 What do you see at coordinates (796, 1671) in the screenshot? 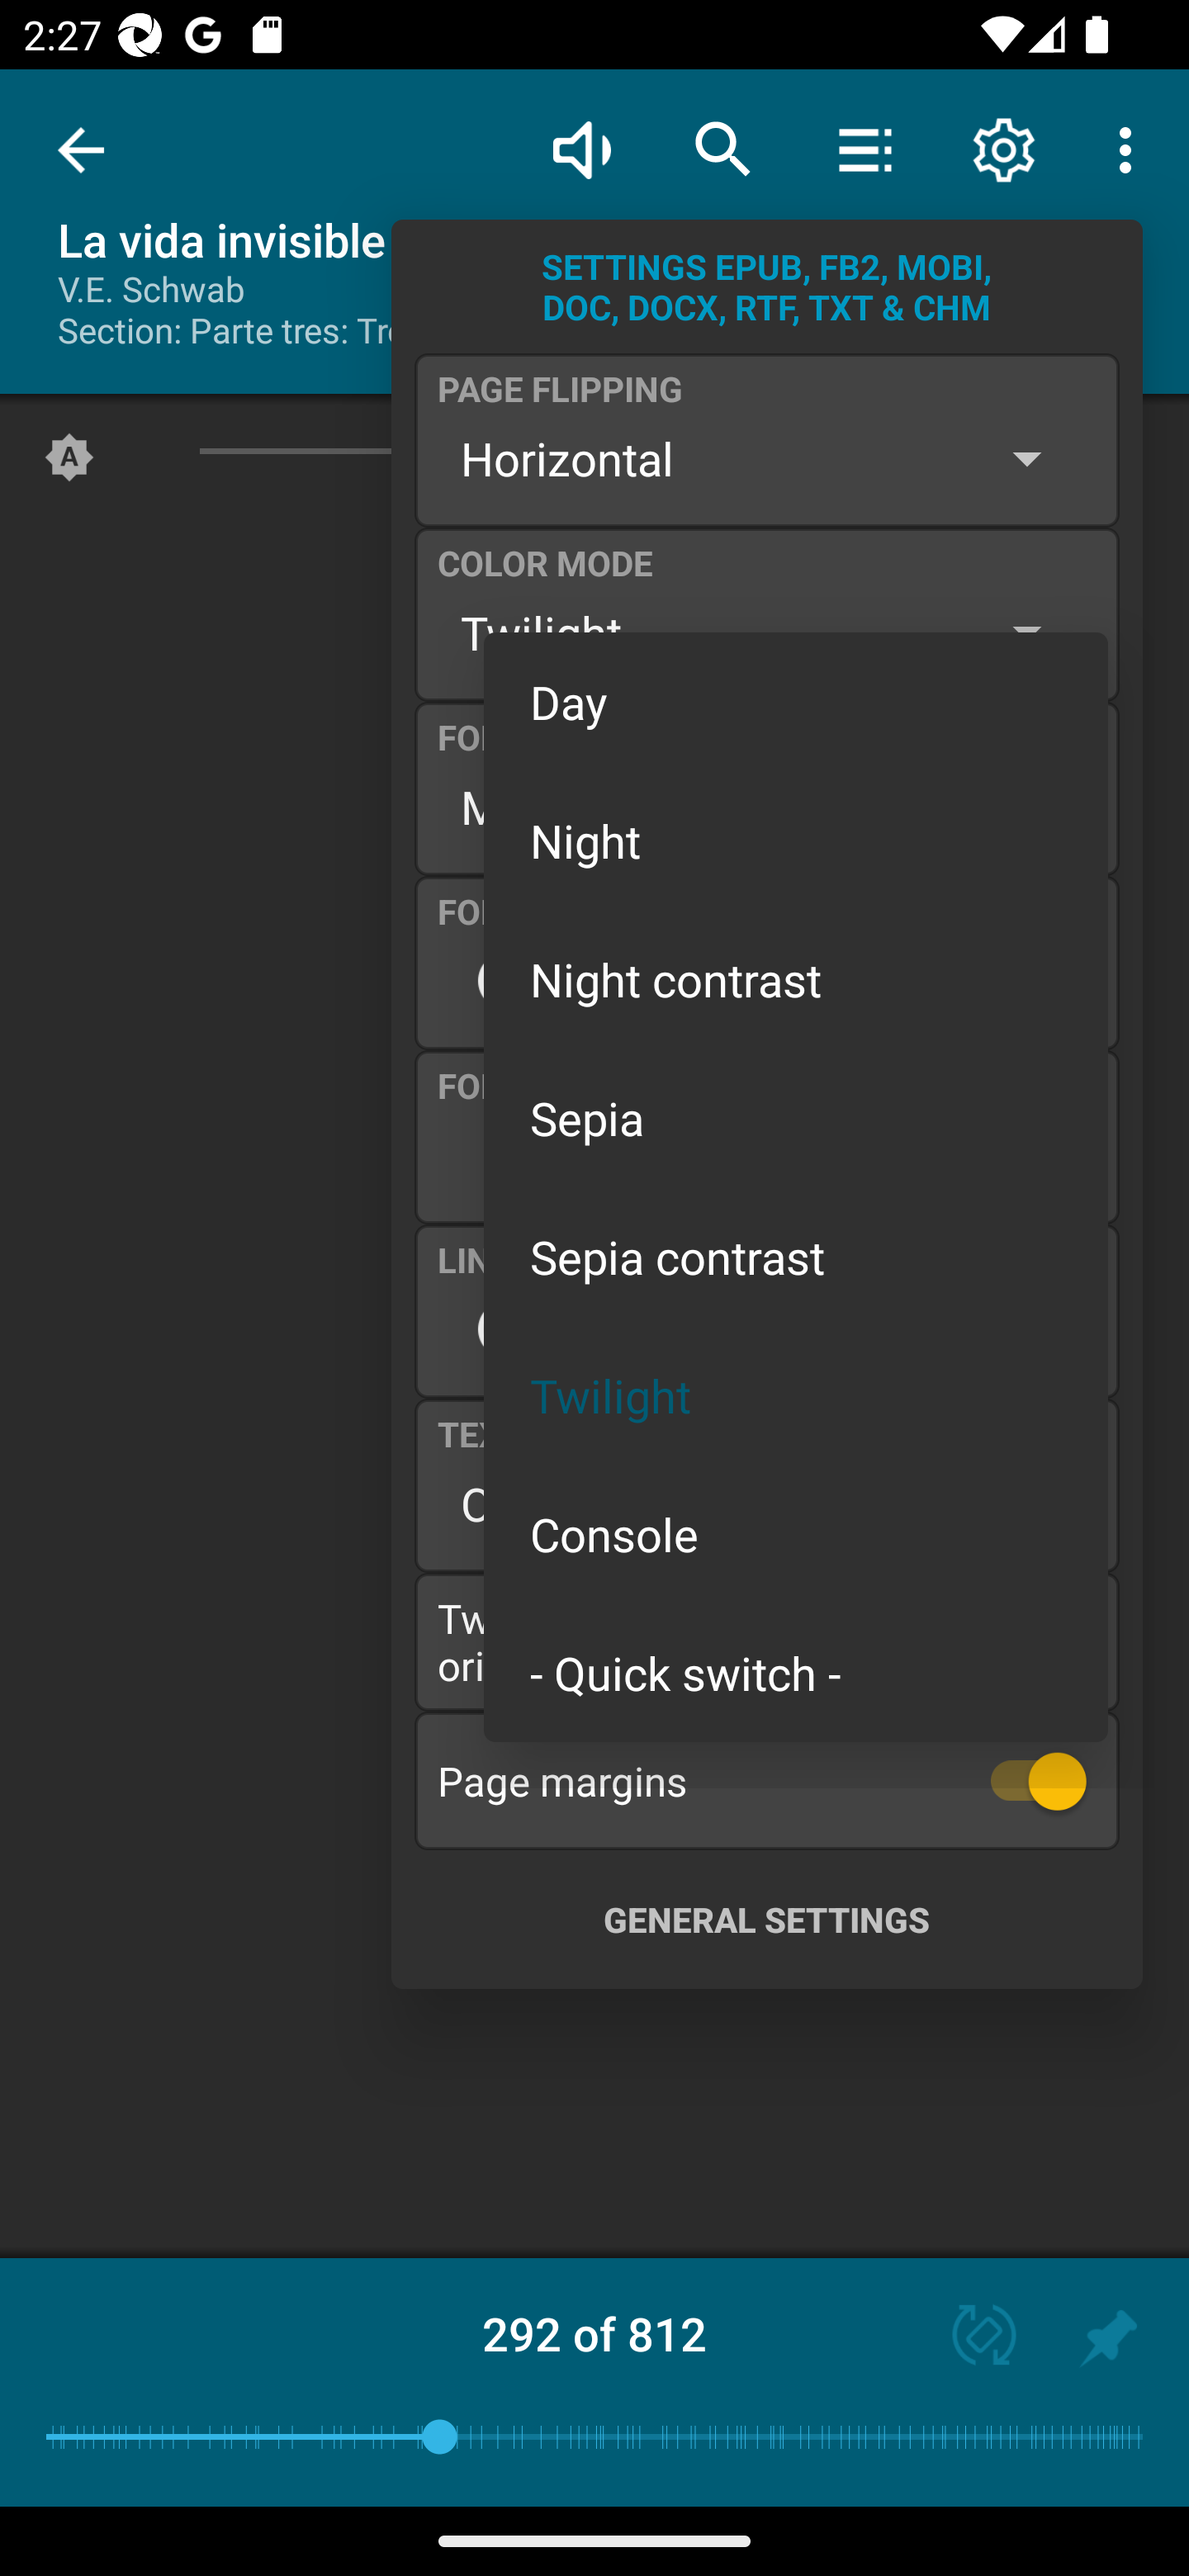
I see `- Quick switch -` at bounding box center [796, 1671].